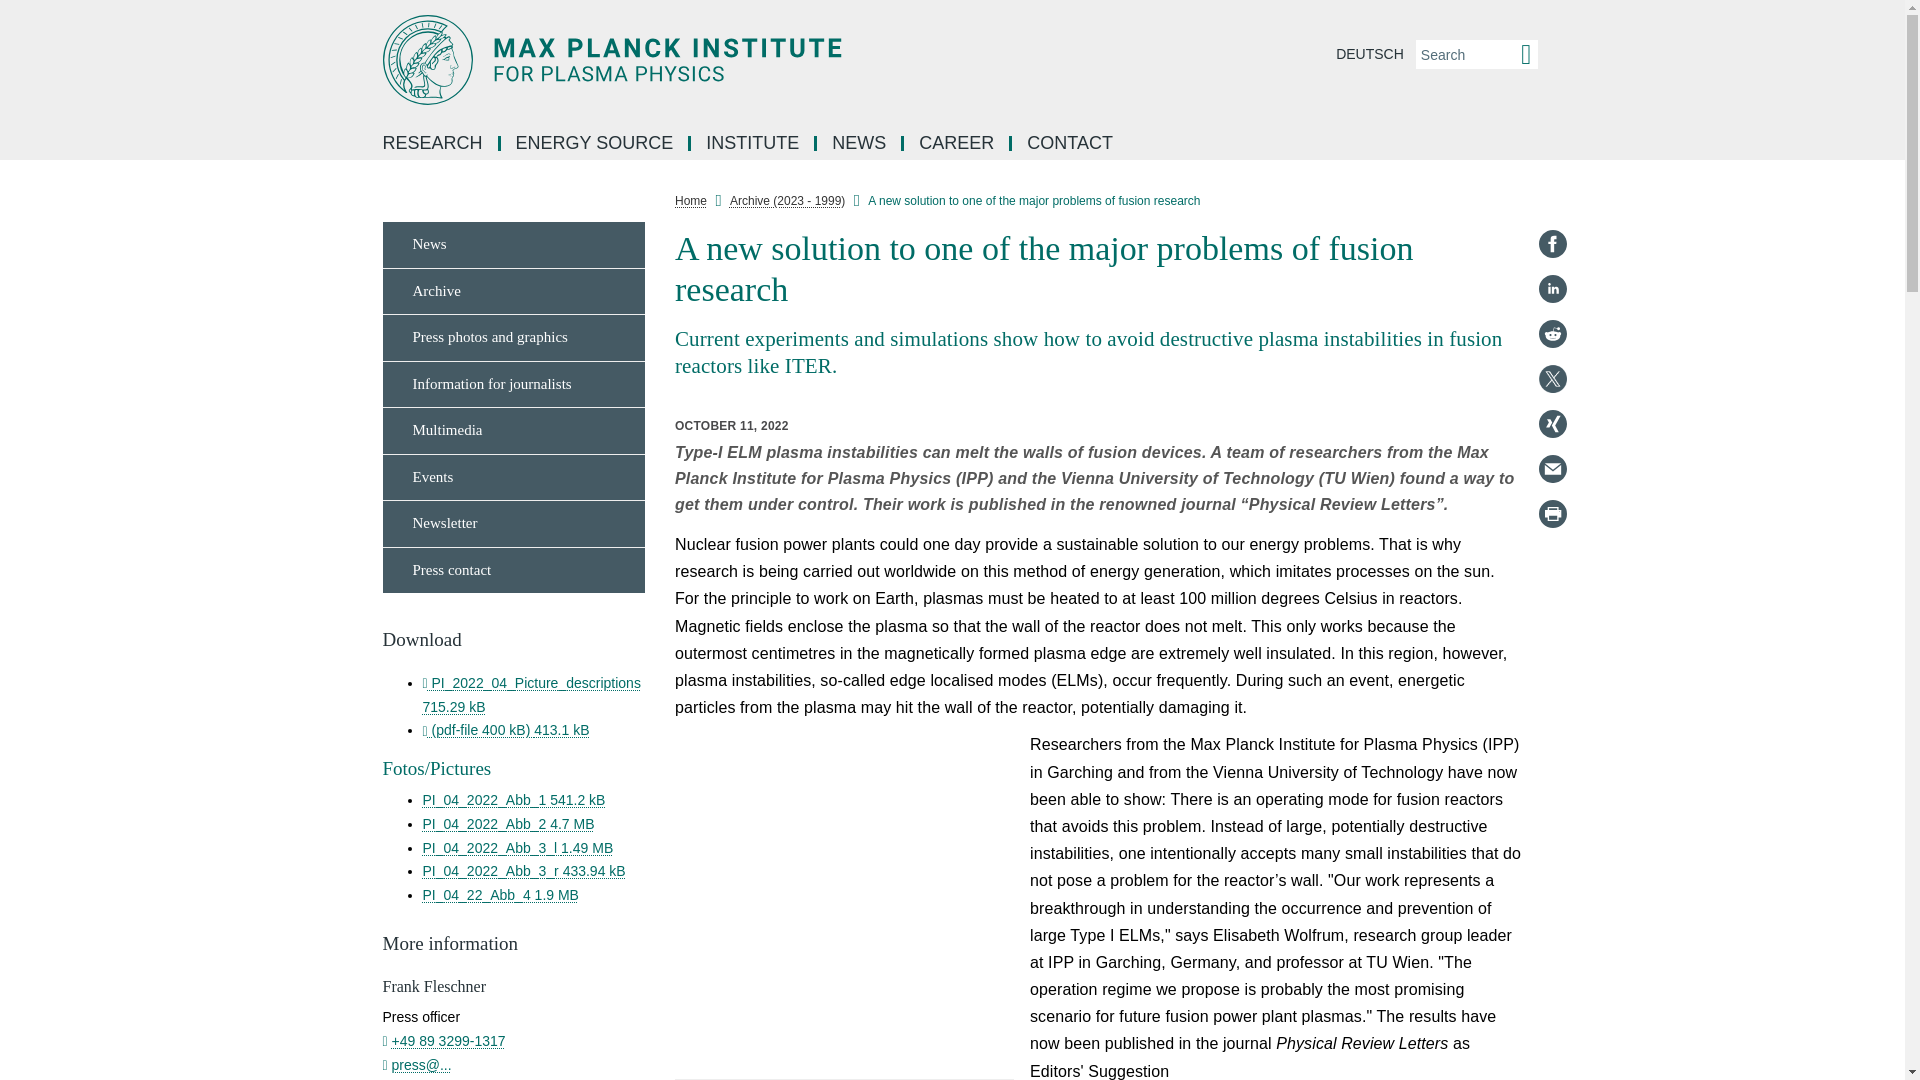 Image resolution: width=1920 pixels, height=1080 pixels. I want to click on DEUTSCH, so click(1370, 54).